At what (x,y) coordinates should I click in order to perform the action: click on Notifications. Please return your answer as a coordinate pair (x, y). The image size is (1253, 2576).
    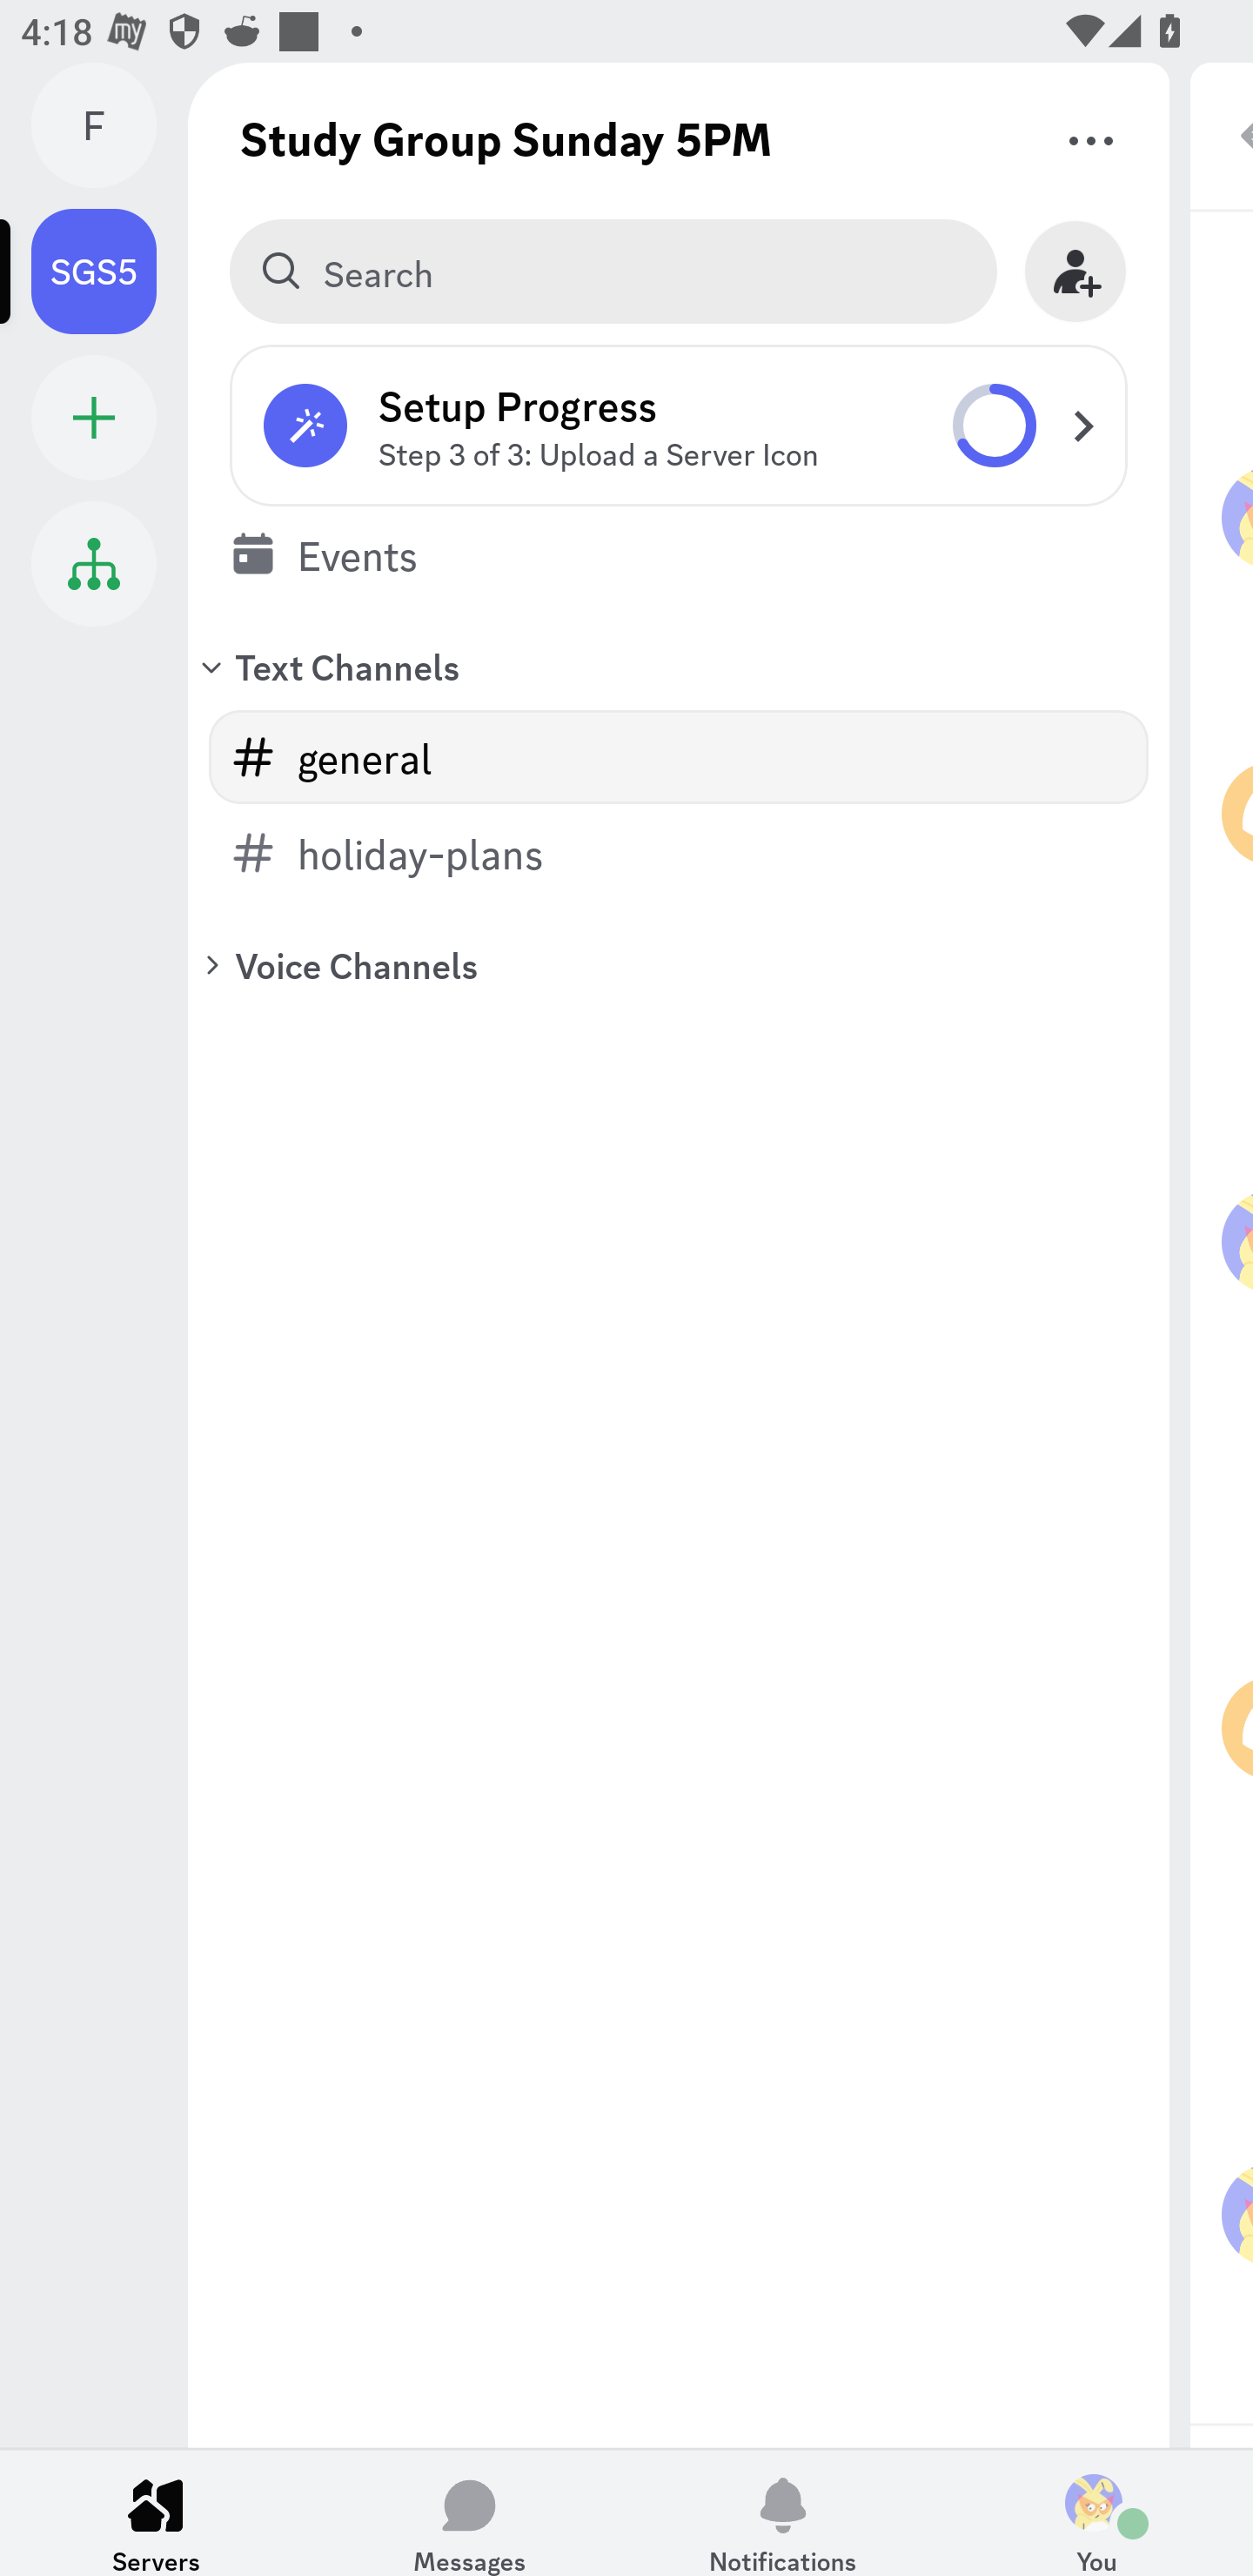
    Looking at the image, I should click on (783, 2512).